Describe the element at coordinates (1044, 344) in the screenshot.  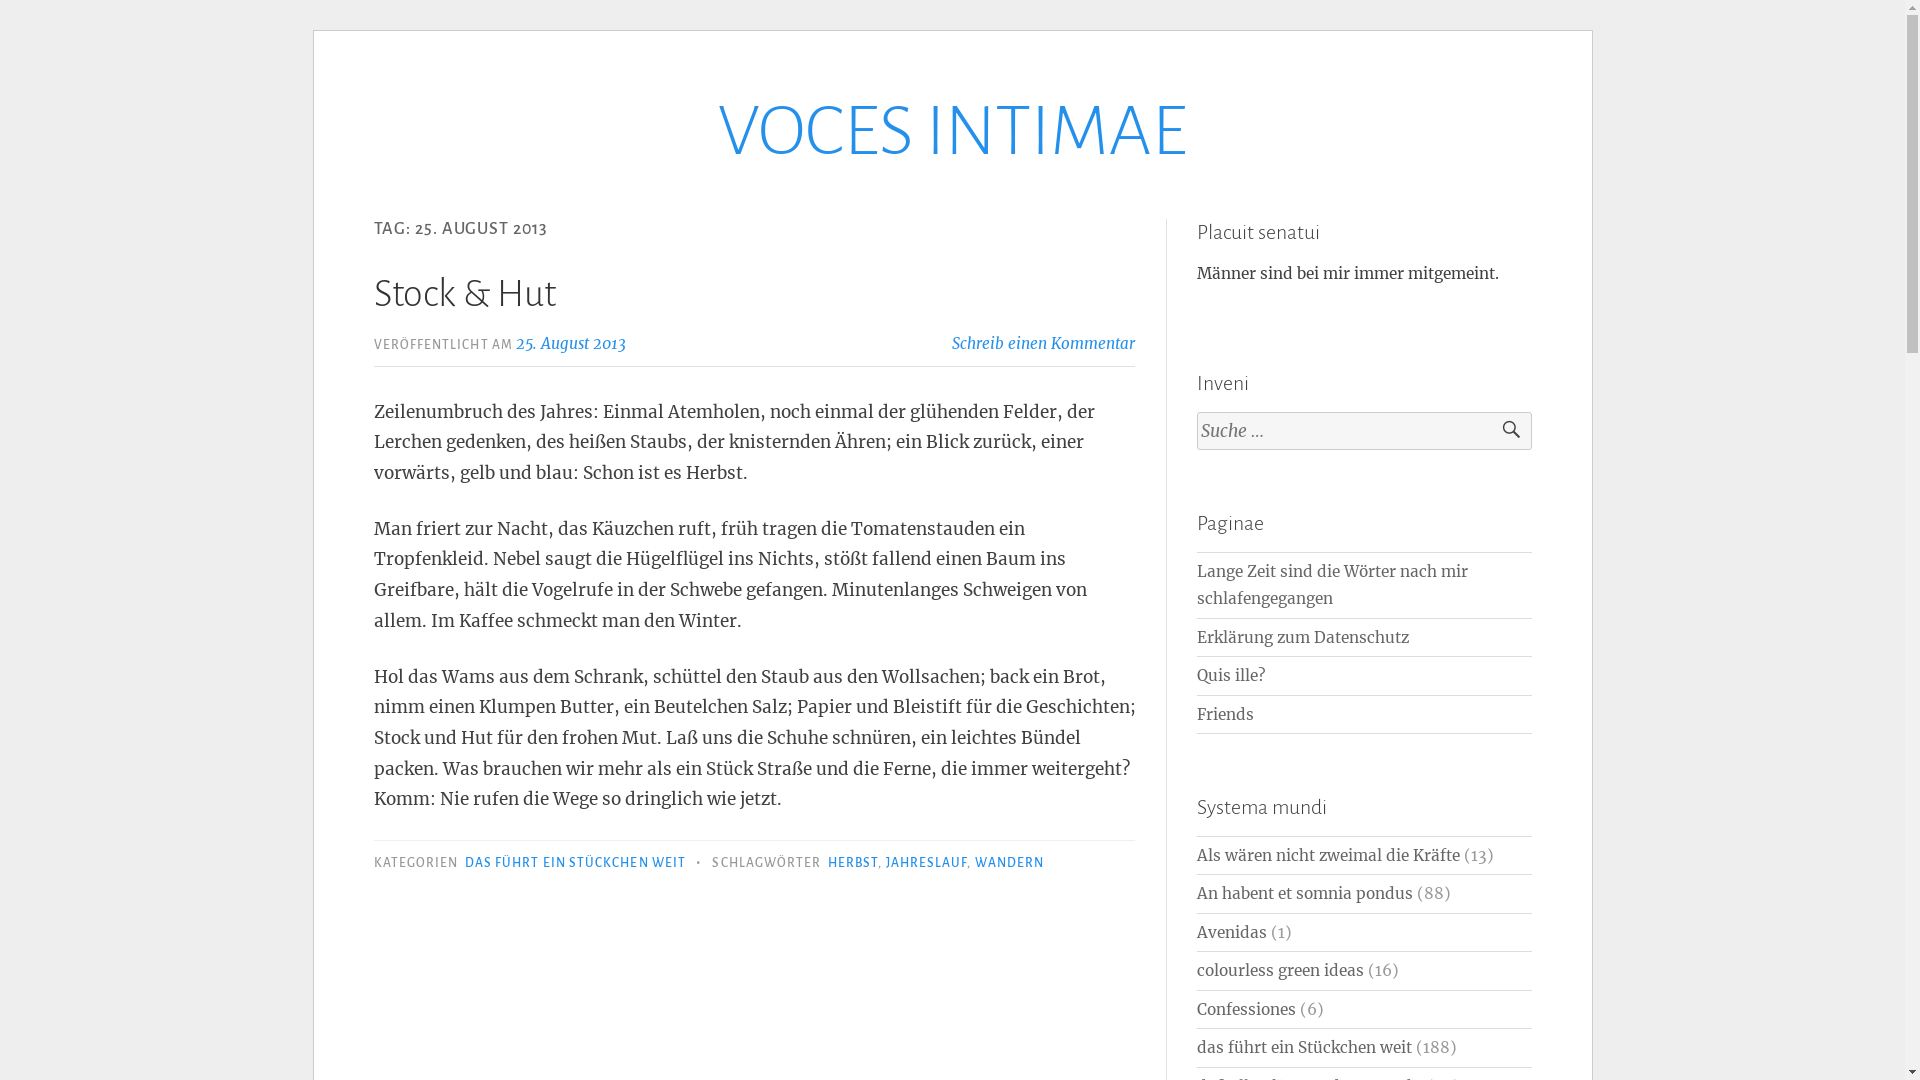
I see `Schreib einen Kommentar` at that location.